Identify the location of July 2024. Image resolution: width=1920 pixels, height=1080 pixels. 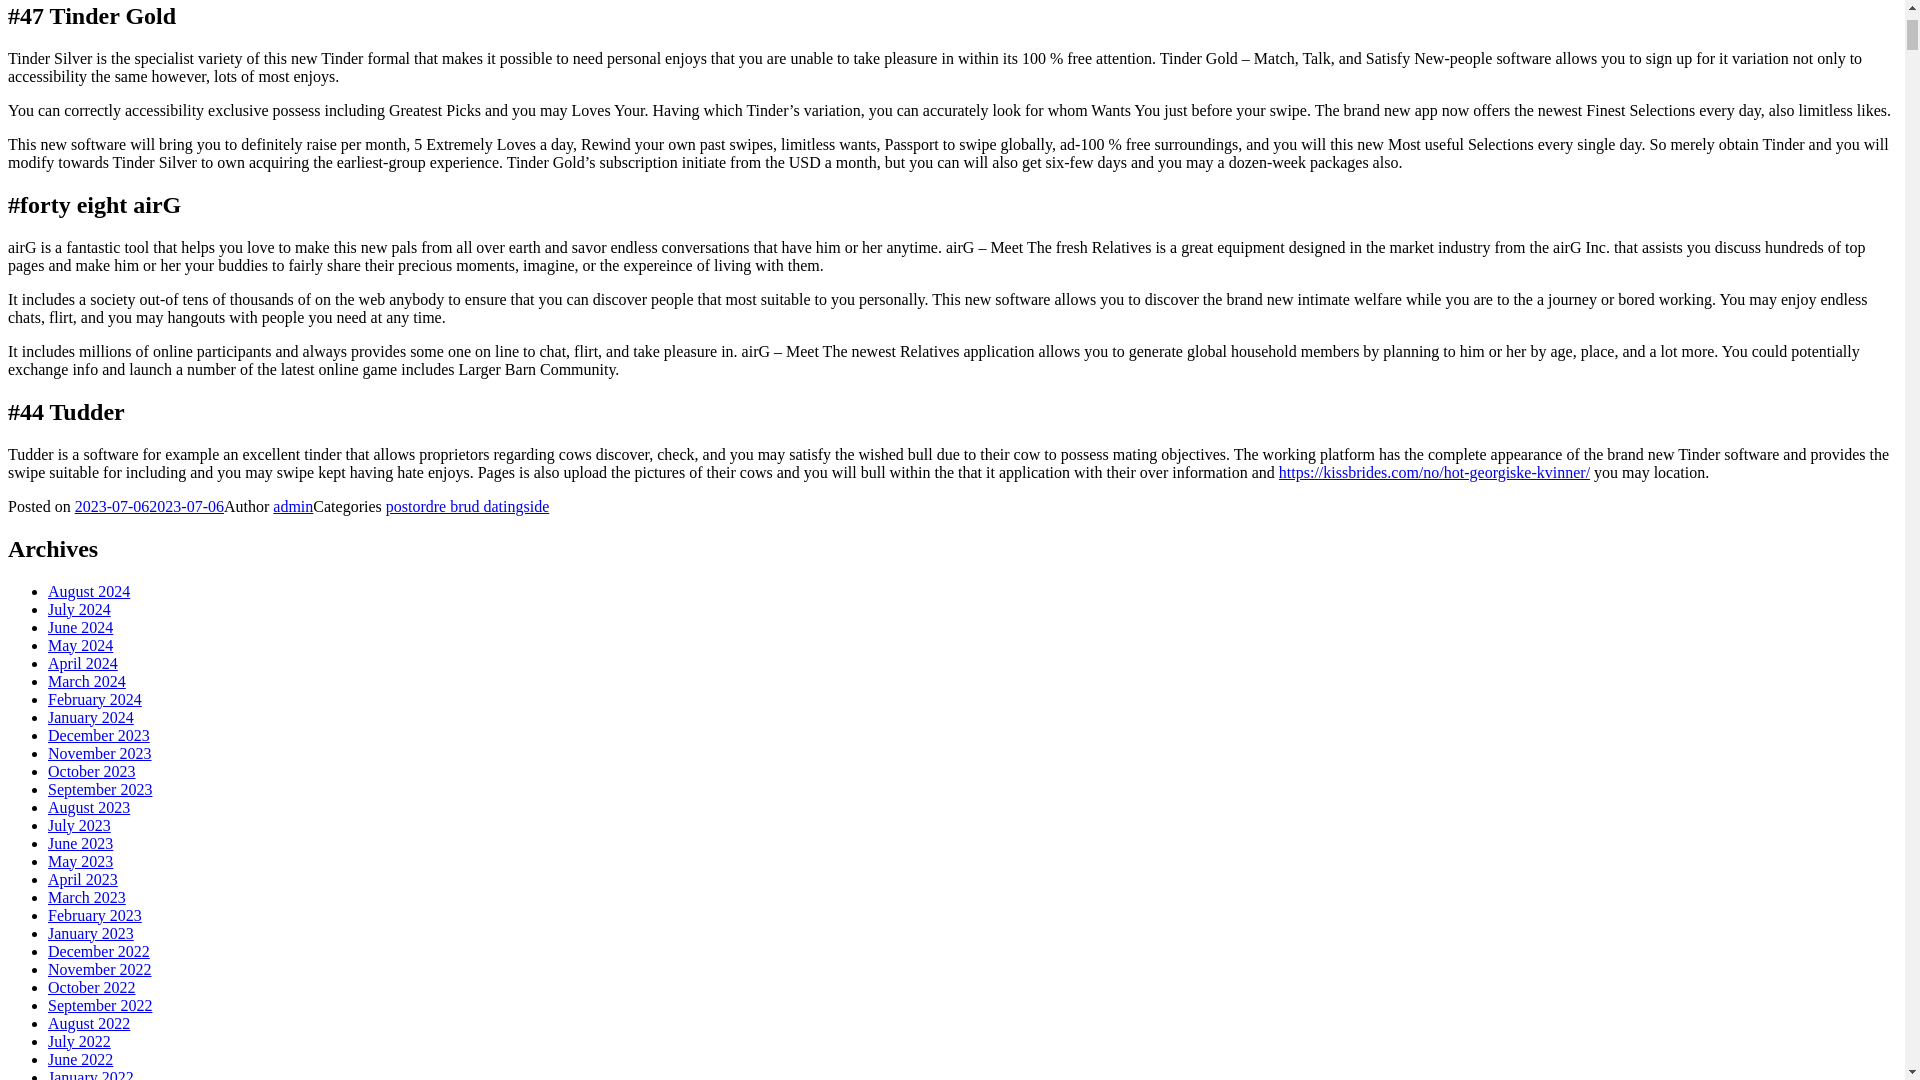
(80, 608).